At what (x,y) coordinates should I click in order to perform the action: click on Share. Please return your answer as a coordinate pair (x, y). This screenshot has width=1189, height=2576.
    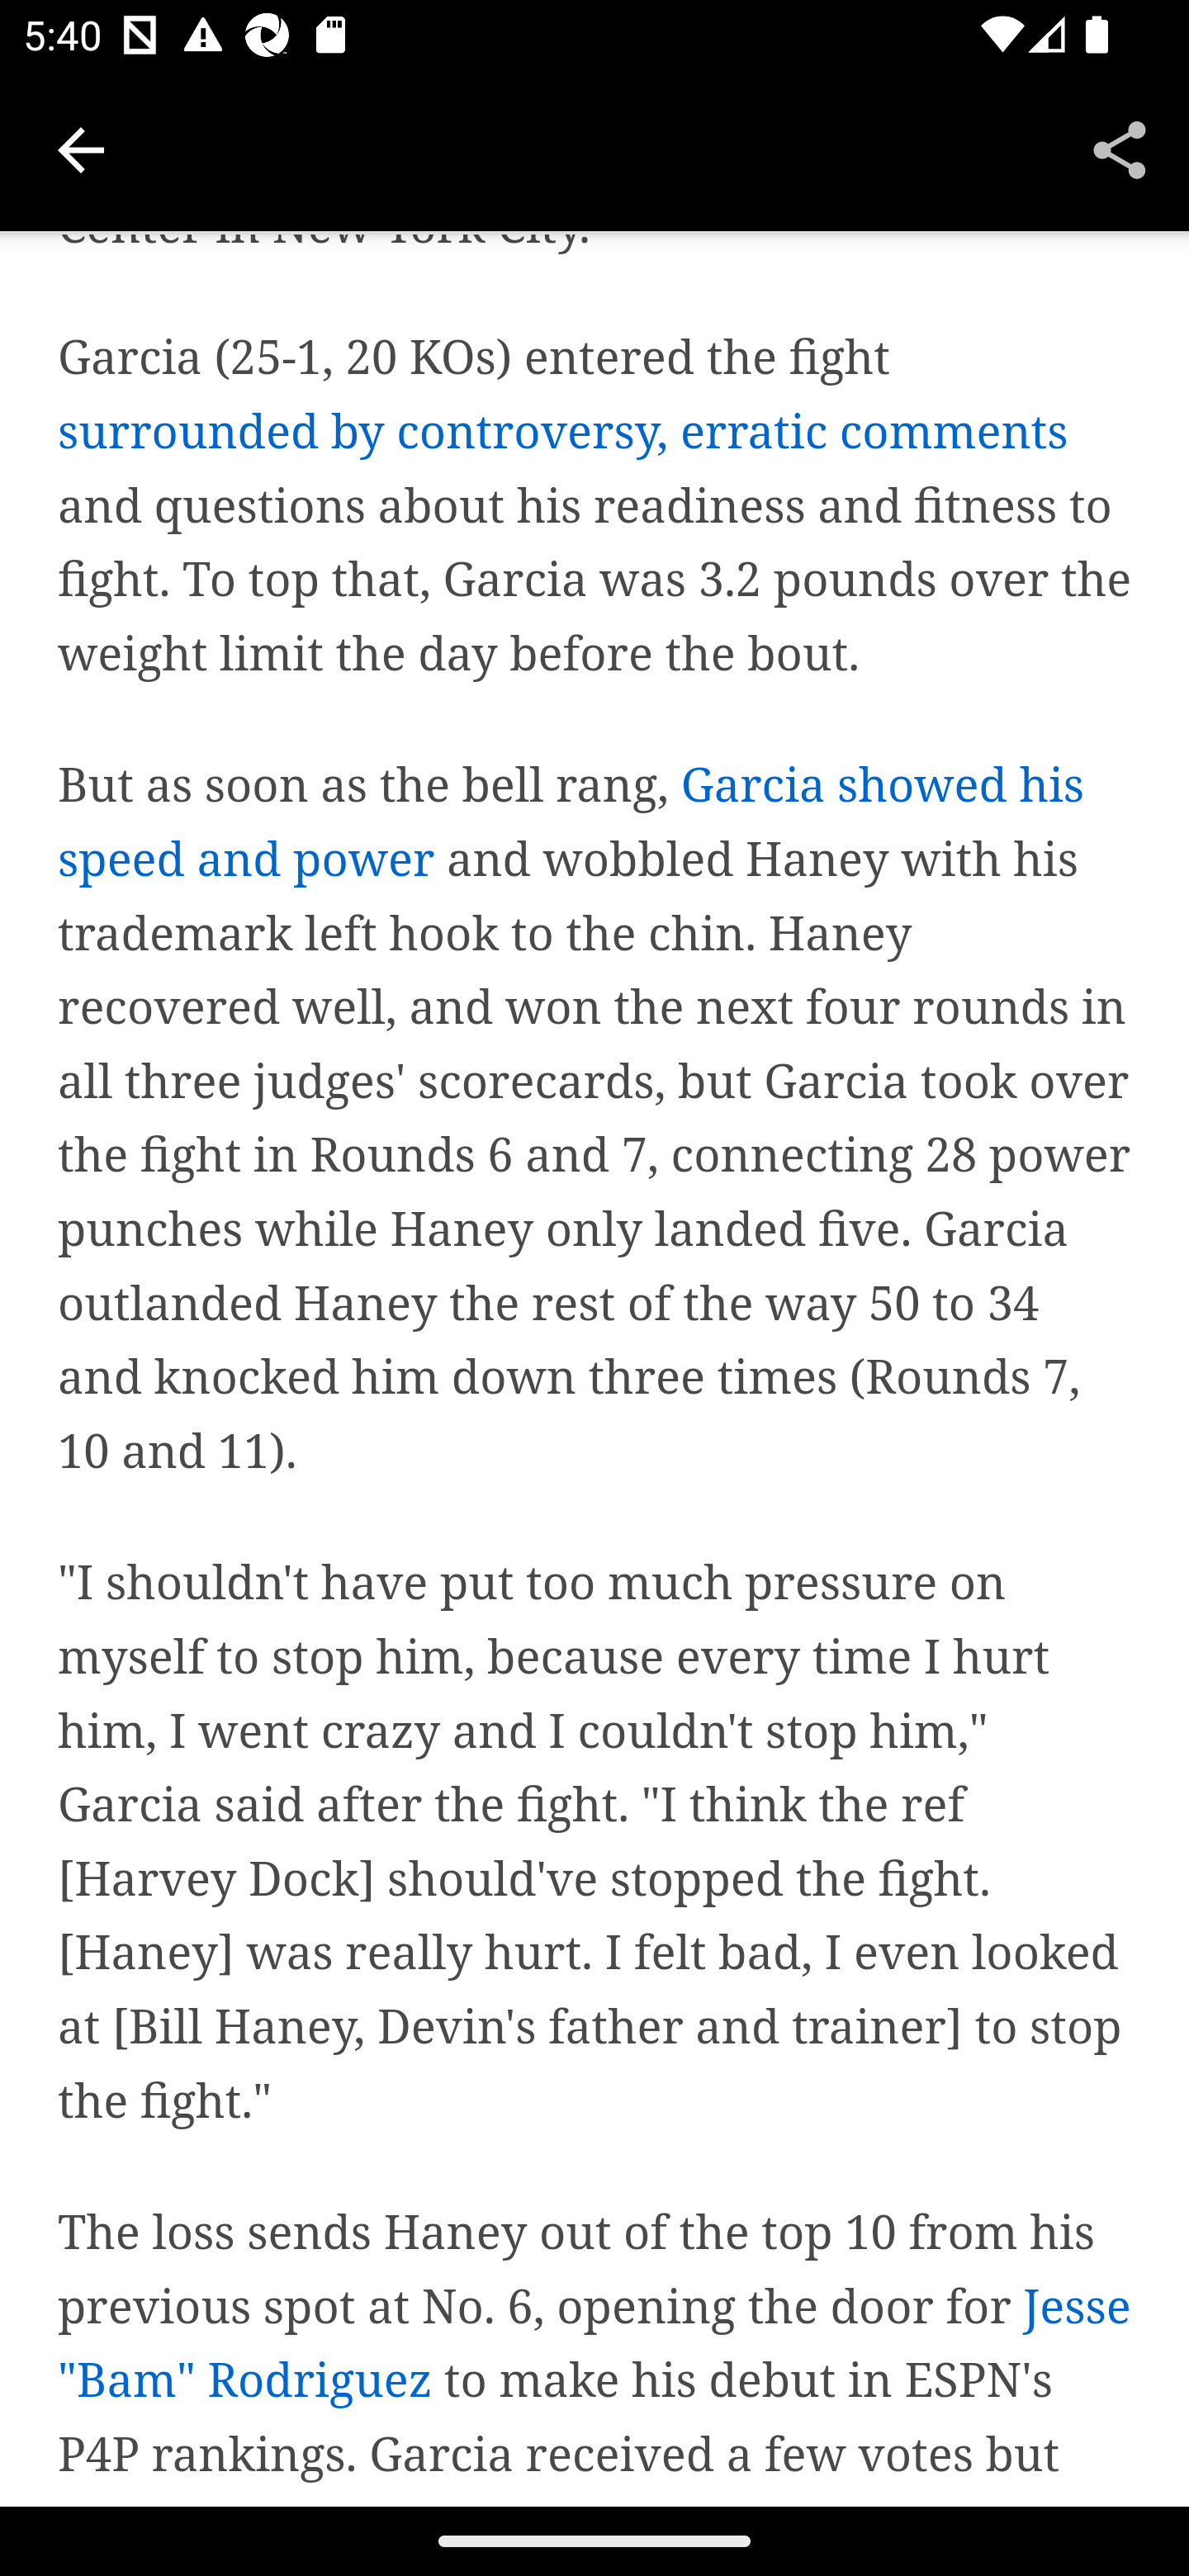
    Looking at the image, I should click on (1120, 149).